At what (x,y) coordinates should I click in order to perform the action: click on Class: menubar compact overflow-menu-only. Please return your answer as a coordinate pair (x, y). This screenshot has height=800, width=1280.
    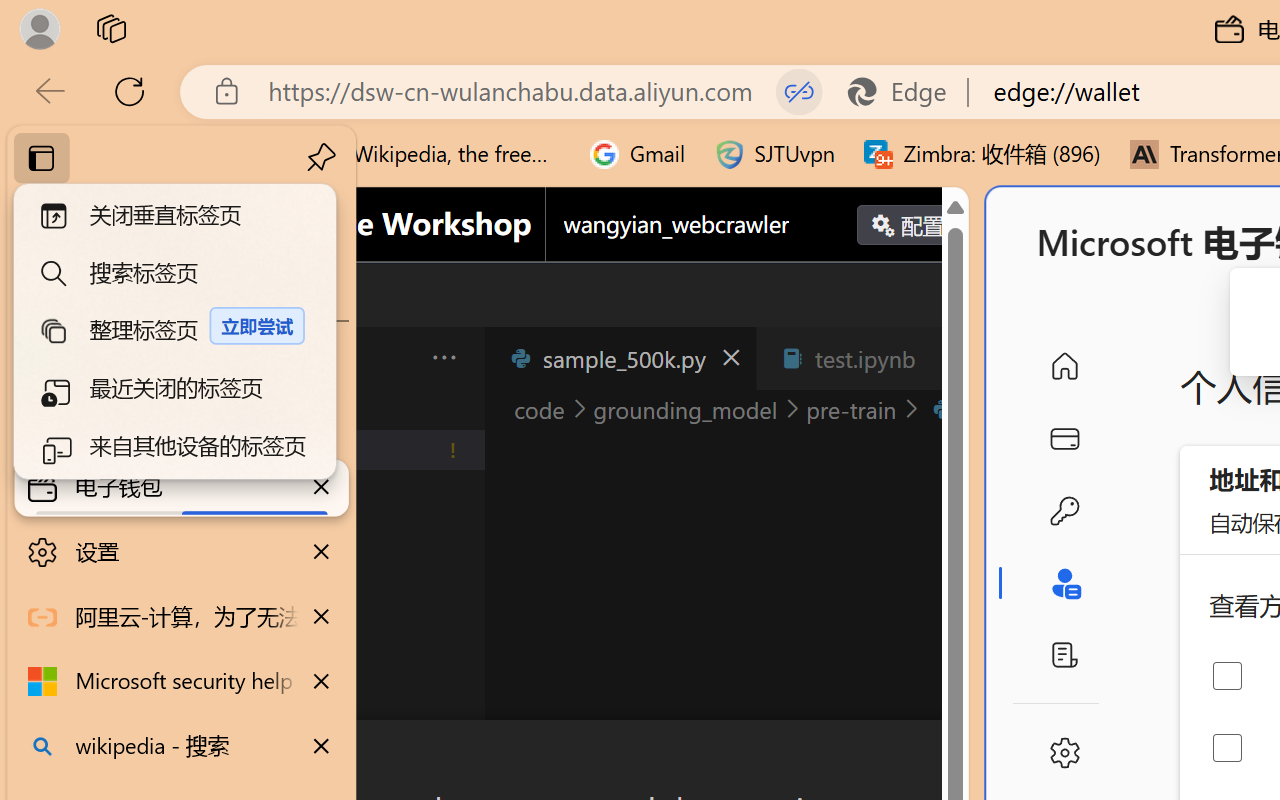
    Looking at the image, I should click on (136, 358).